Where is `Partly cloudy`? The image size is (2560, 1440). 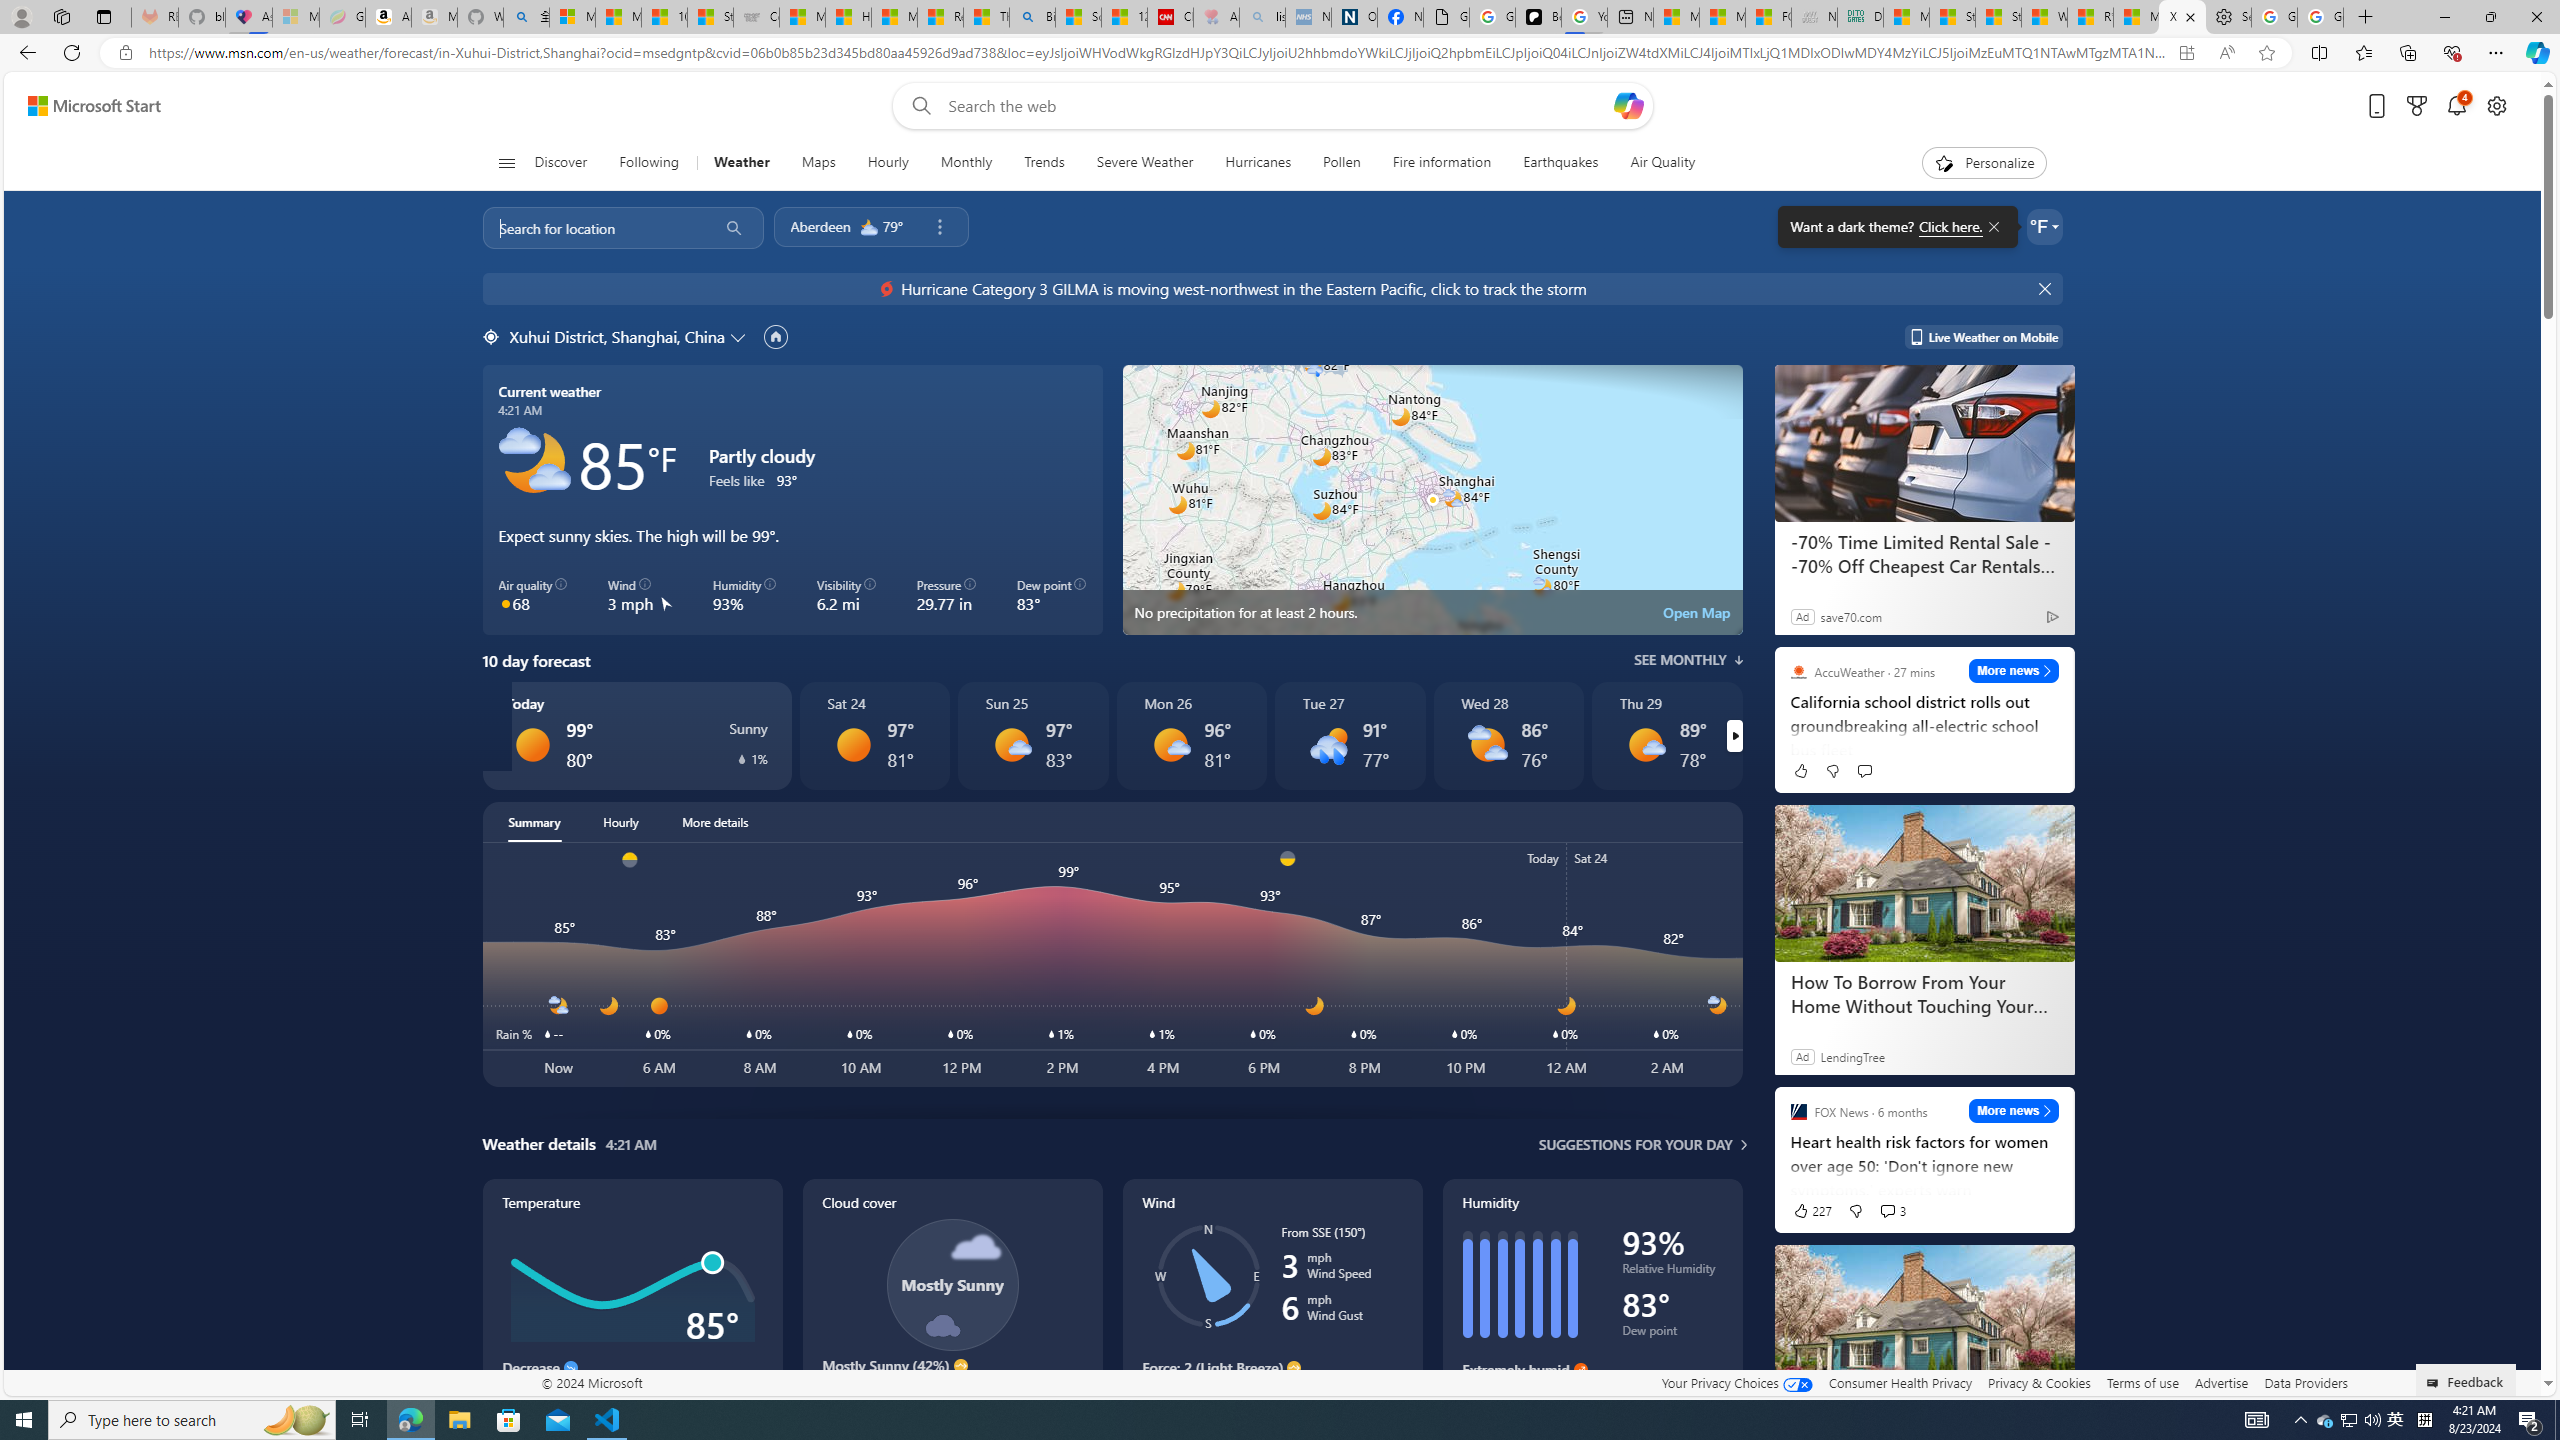
Partly cloudy is located at coordinates (534, 463).